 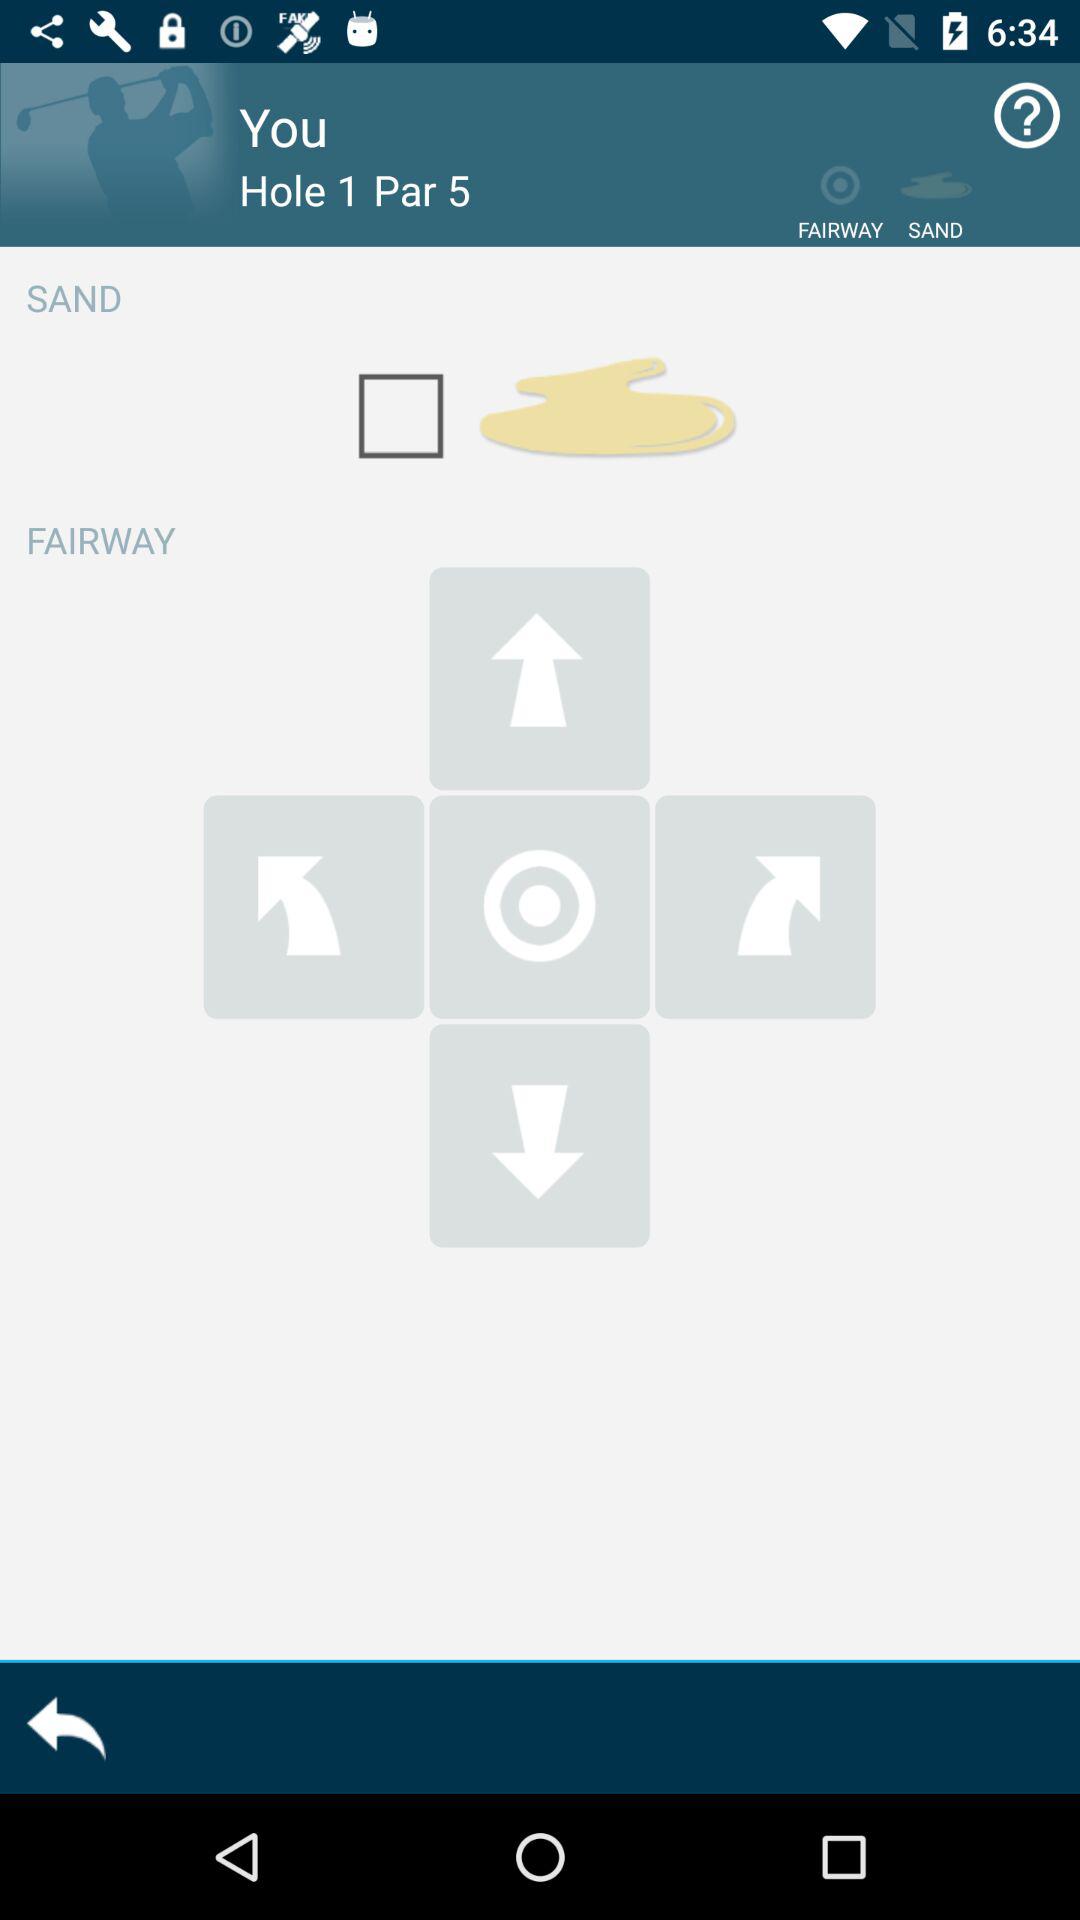 What do you see at coordinates (1026, 116) in the screenshot?
I see `help` at bounding box center [1026, 116].